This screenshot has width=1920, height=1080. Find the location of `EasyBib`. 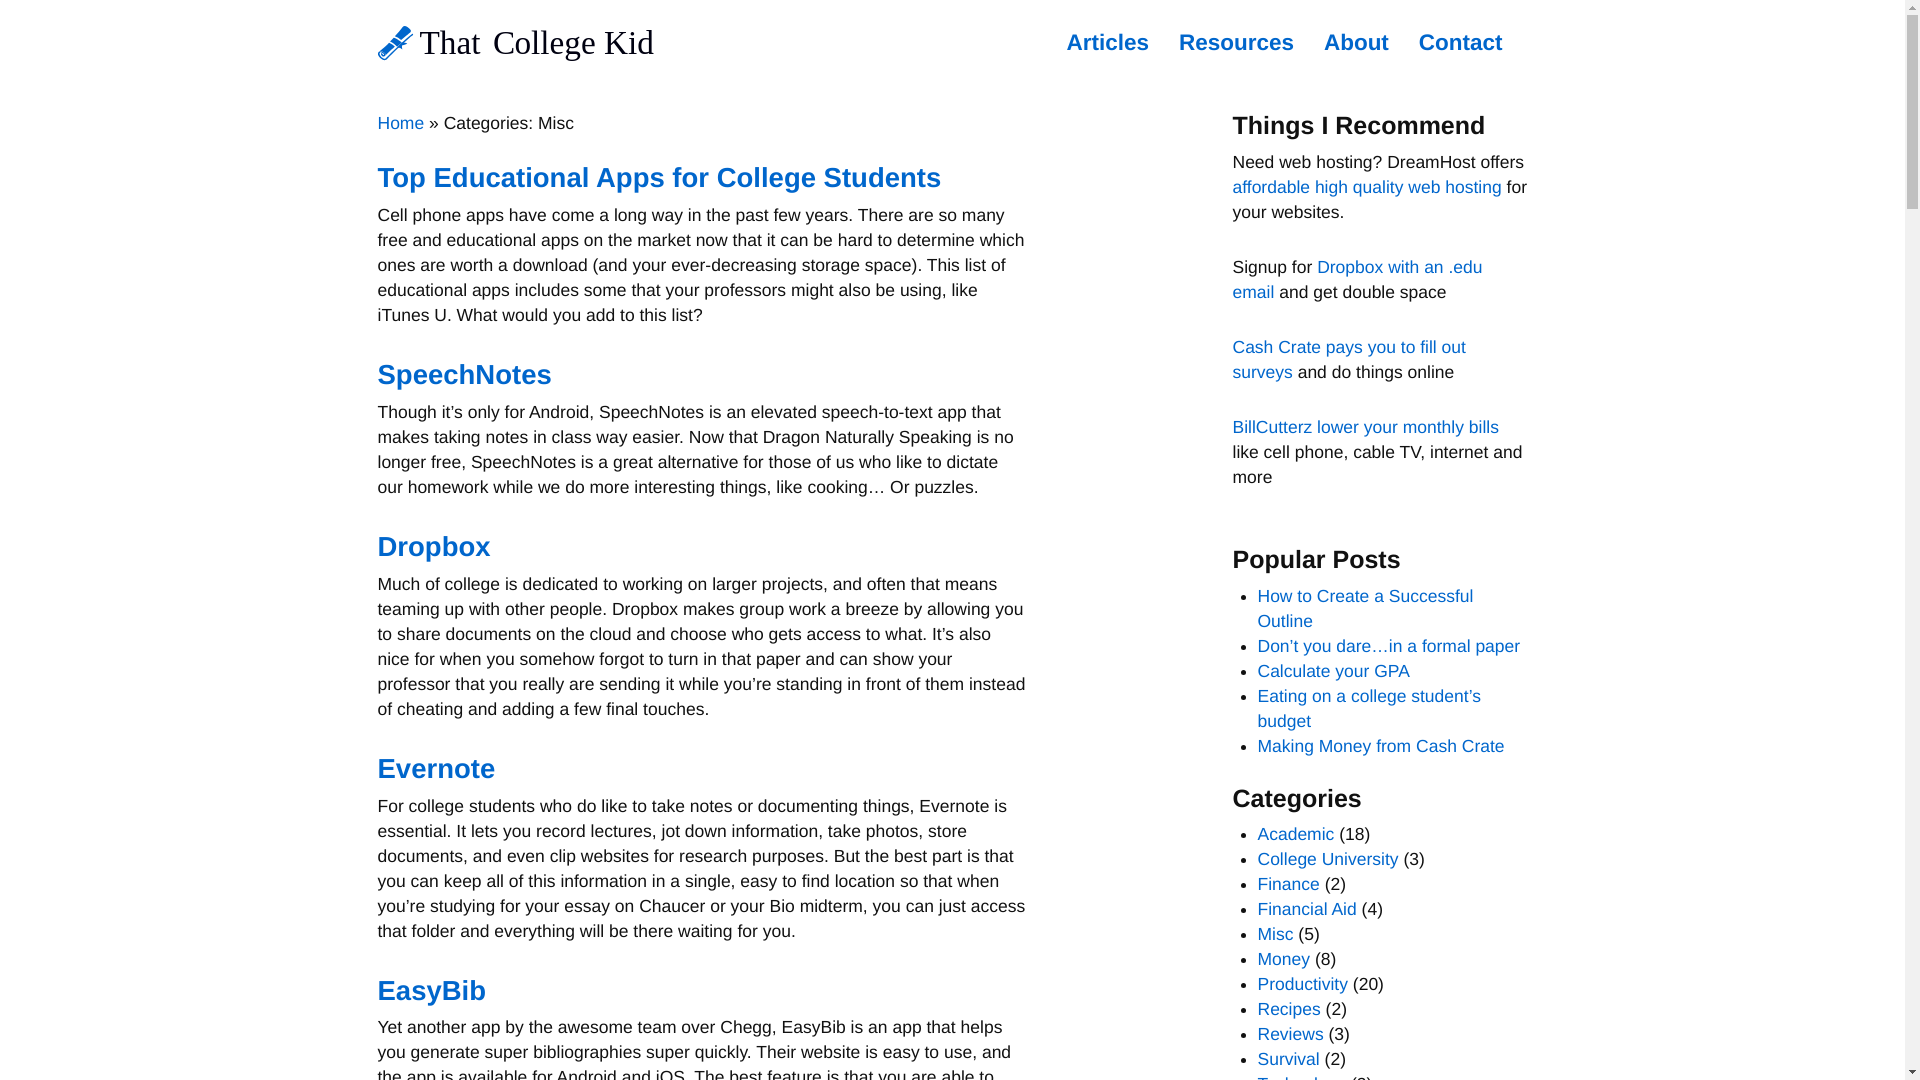

EasyBib is located at coordinates (432, 990).